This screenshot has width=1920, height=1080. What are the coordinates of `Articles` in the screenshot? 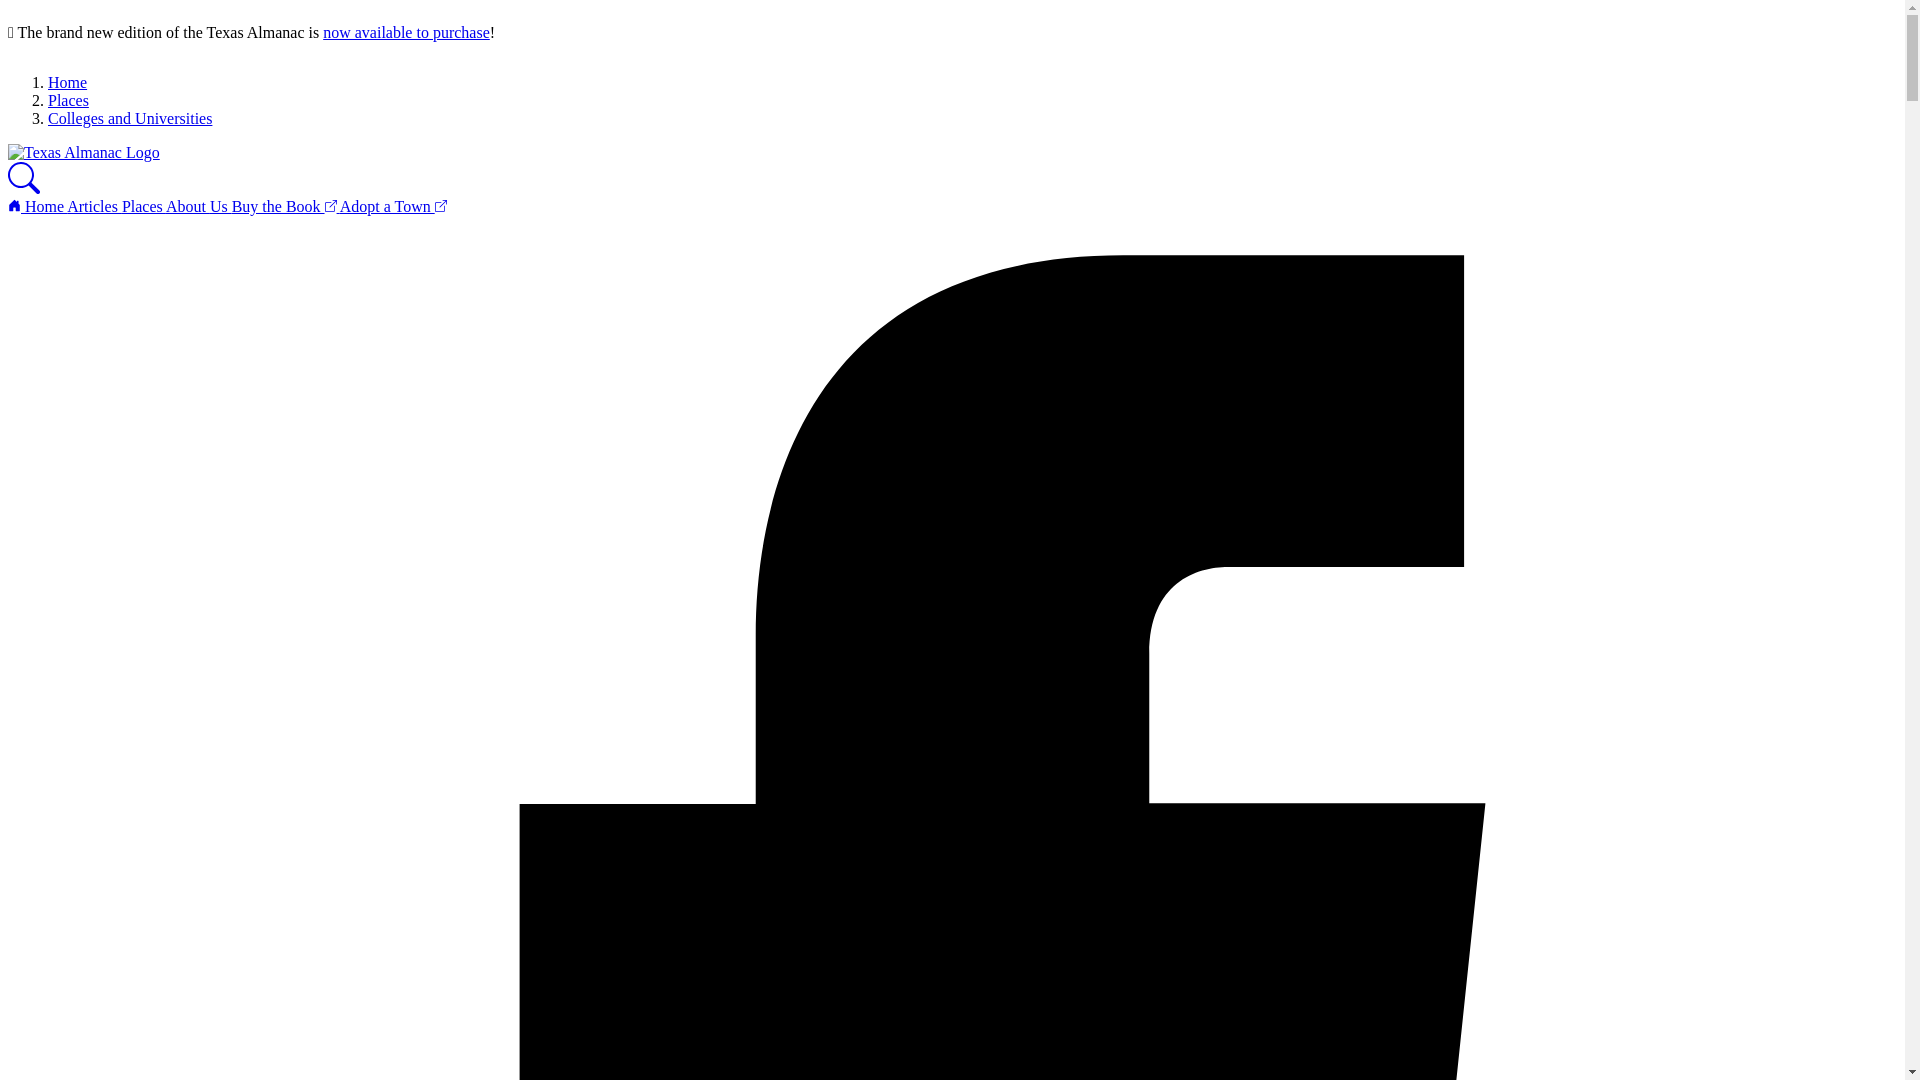 It's located at (94, 206).